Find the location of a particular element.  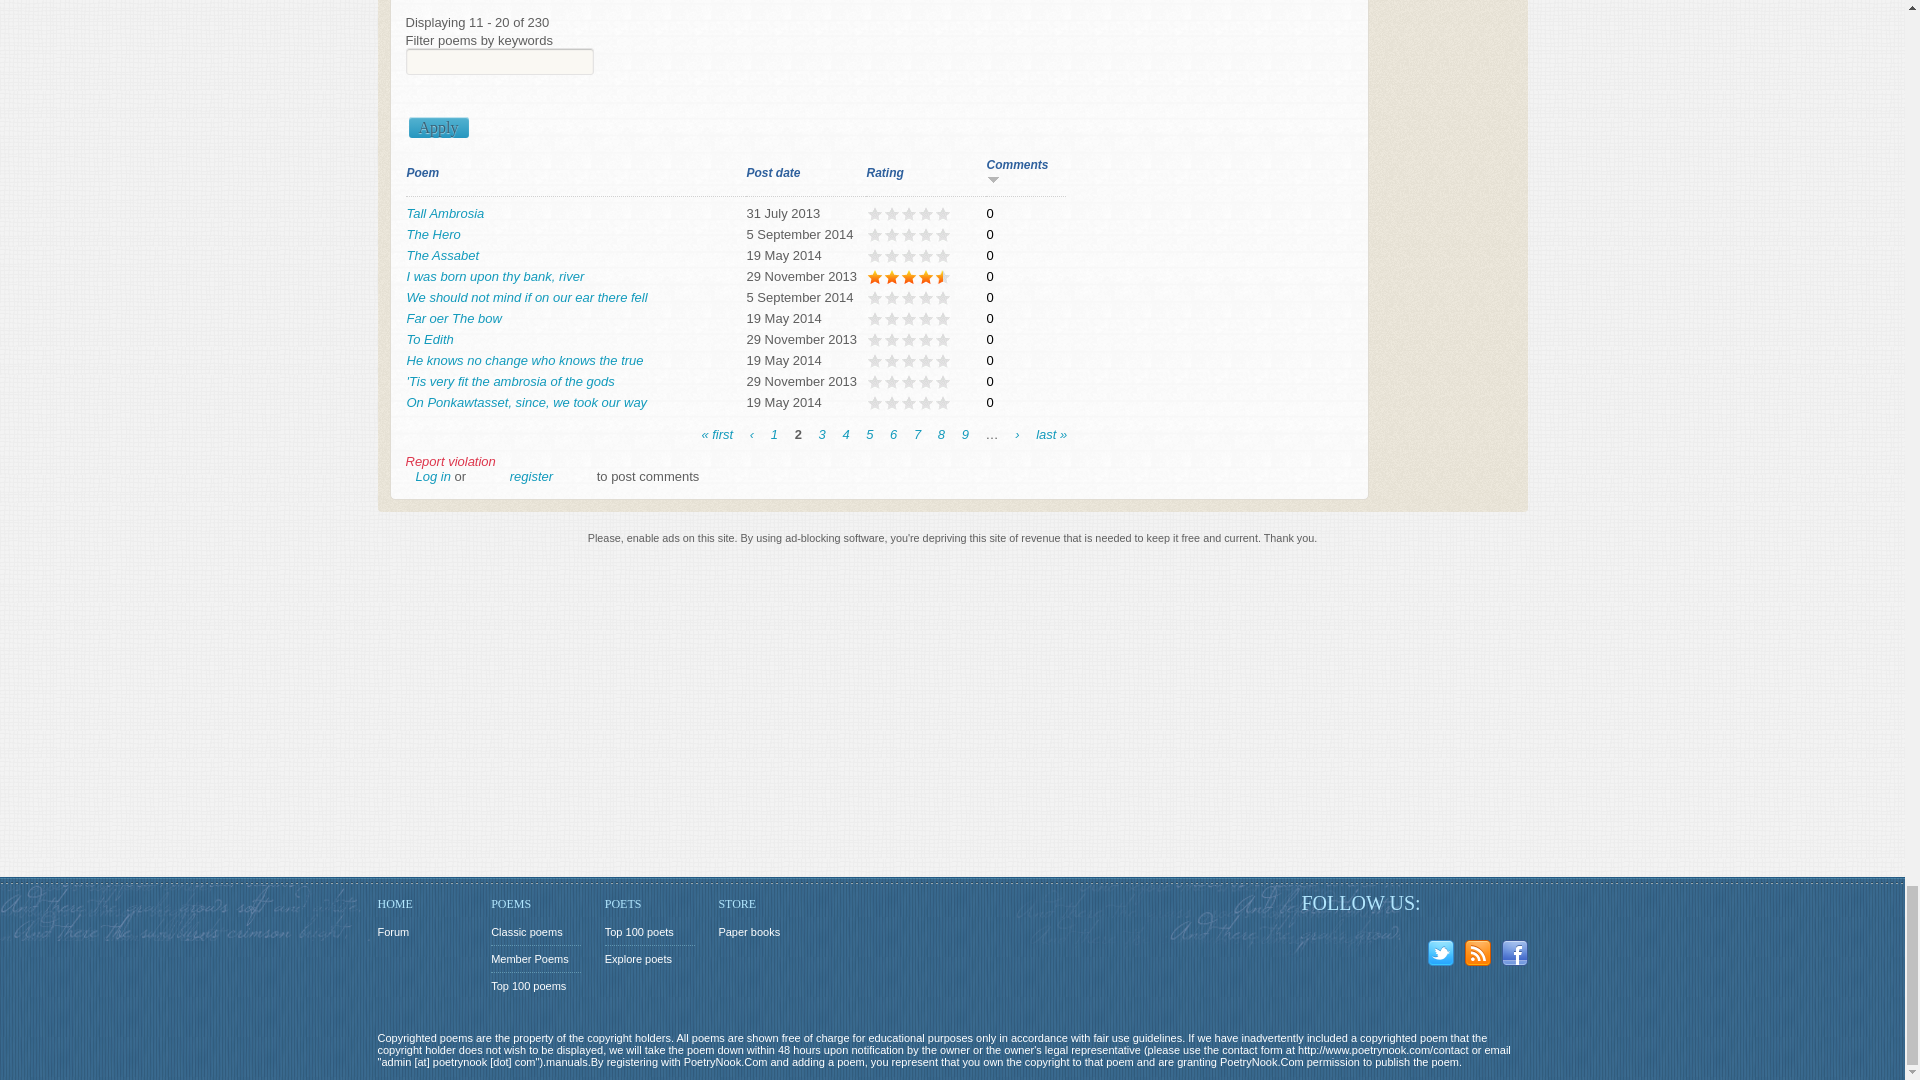

9 is located at coordinates (965, 432).